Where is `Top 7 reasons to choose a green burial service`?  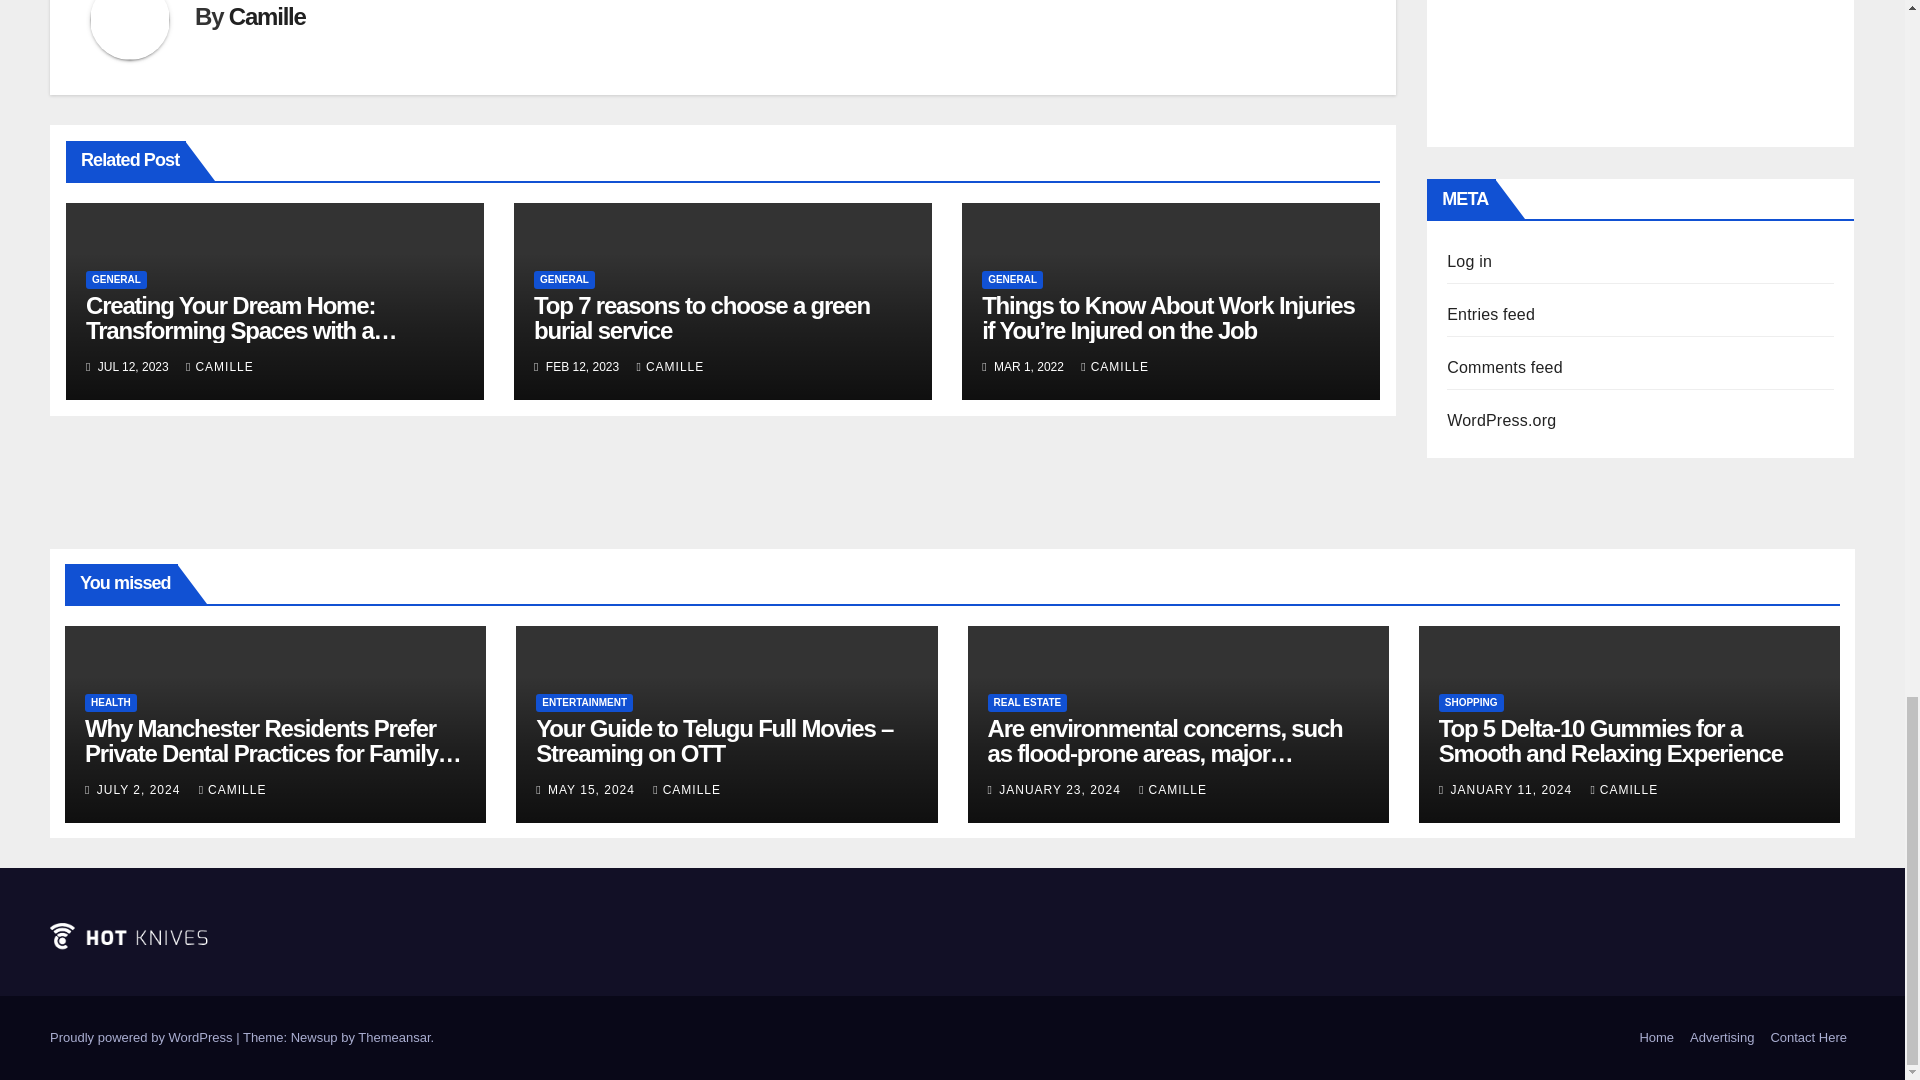
Top 7 reasons to choose a green burial service is located at coordinates (701, 318).